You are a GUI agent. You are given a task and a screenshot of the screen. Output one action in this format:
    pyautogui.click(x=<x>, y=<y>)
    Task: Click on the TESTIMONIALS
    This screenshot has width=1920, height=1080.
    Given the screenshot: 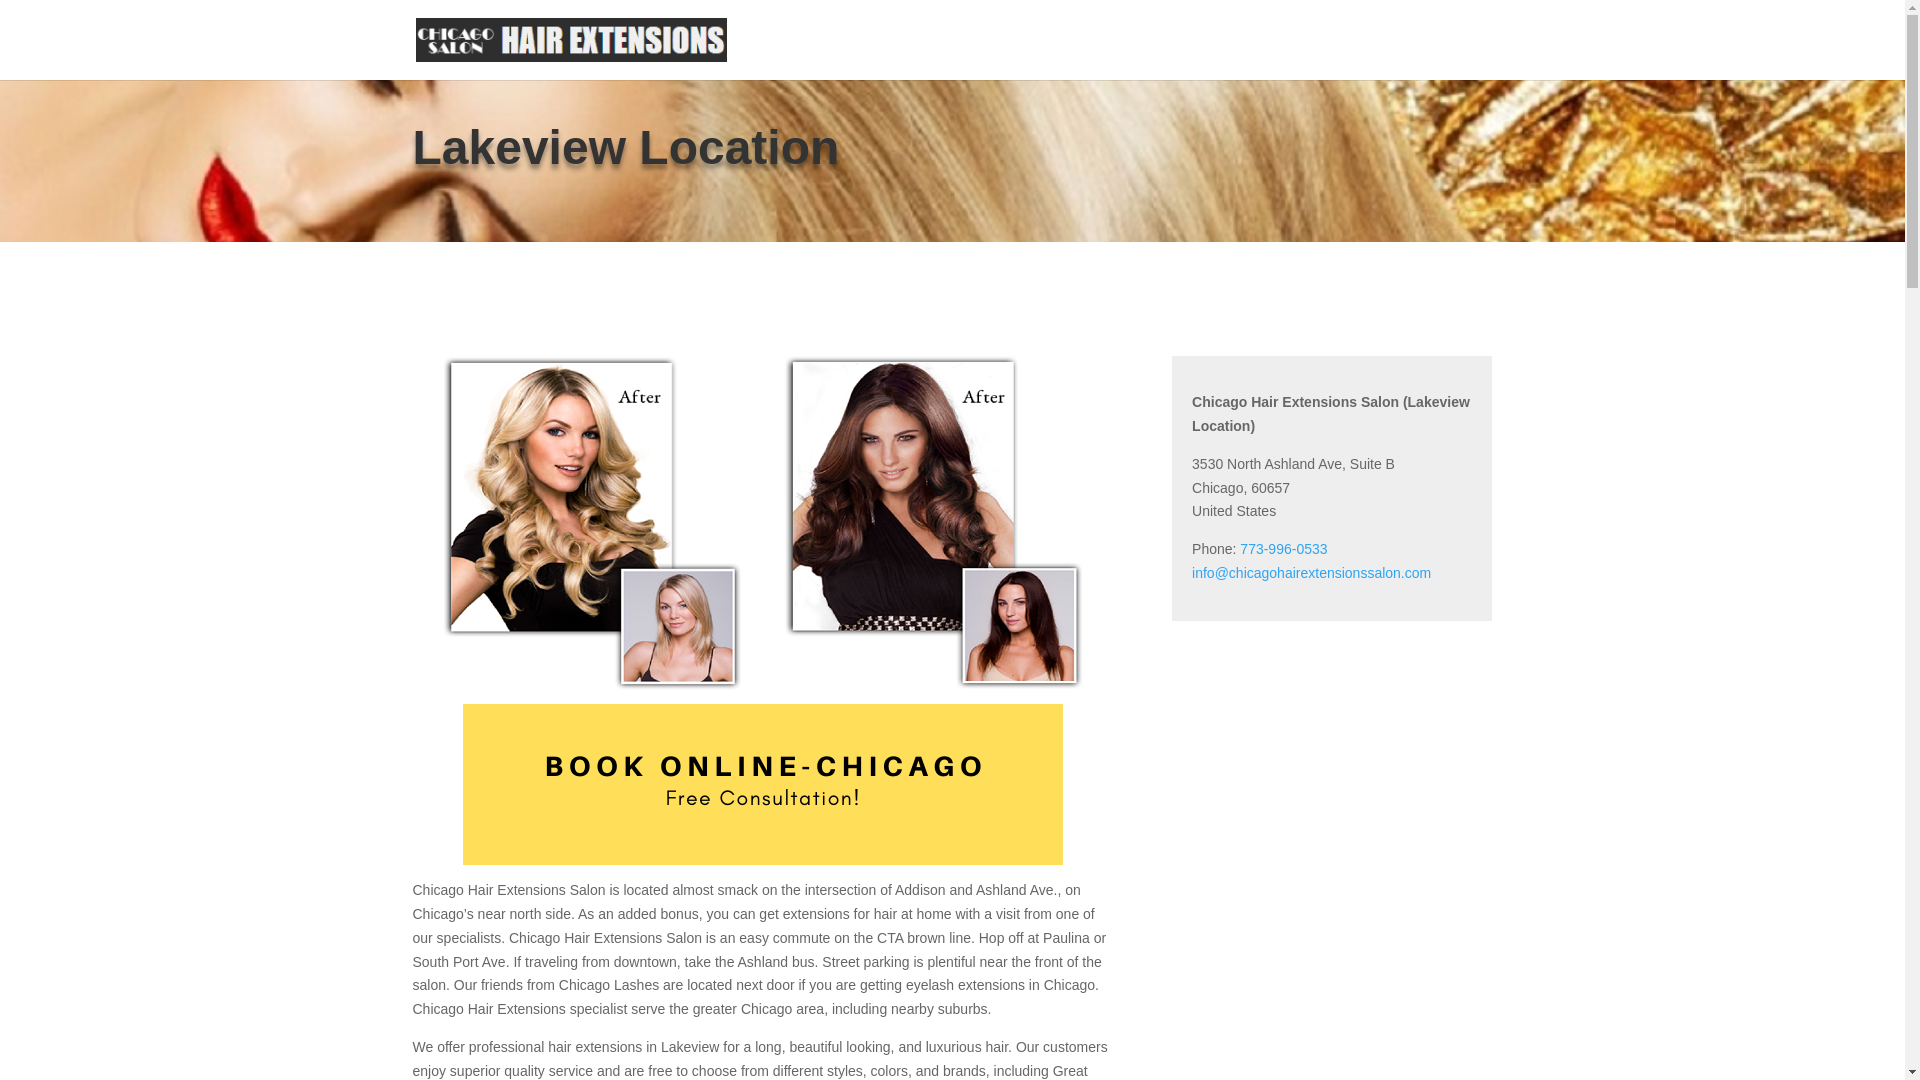 What is the action you would take?
    pyautogui.click(x=1252, y=56)
    